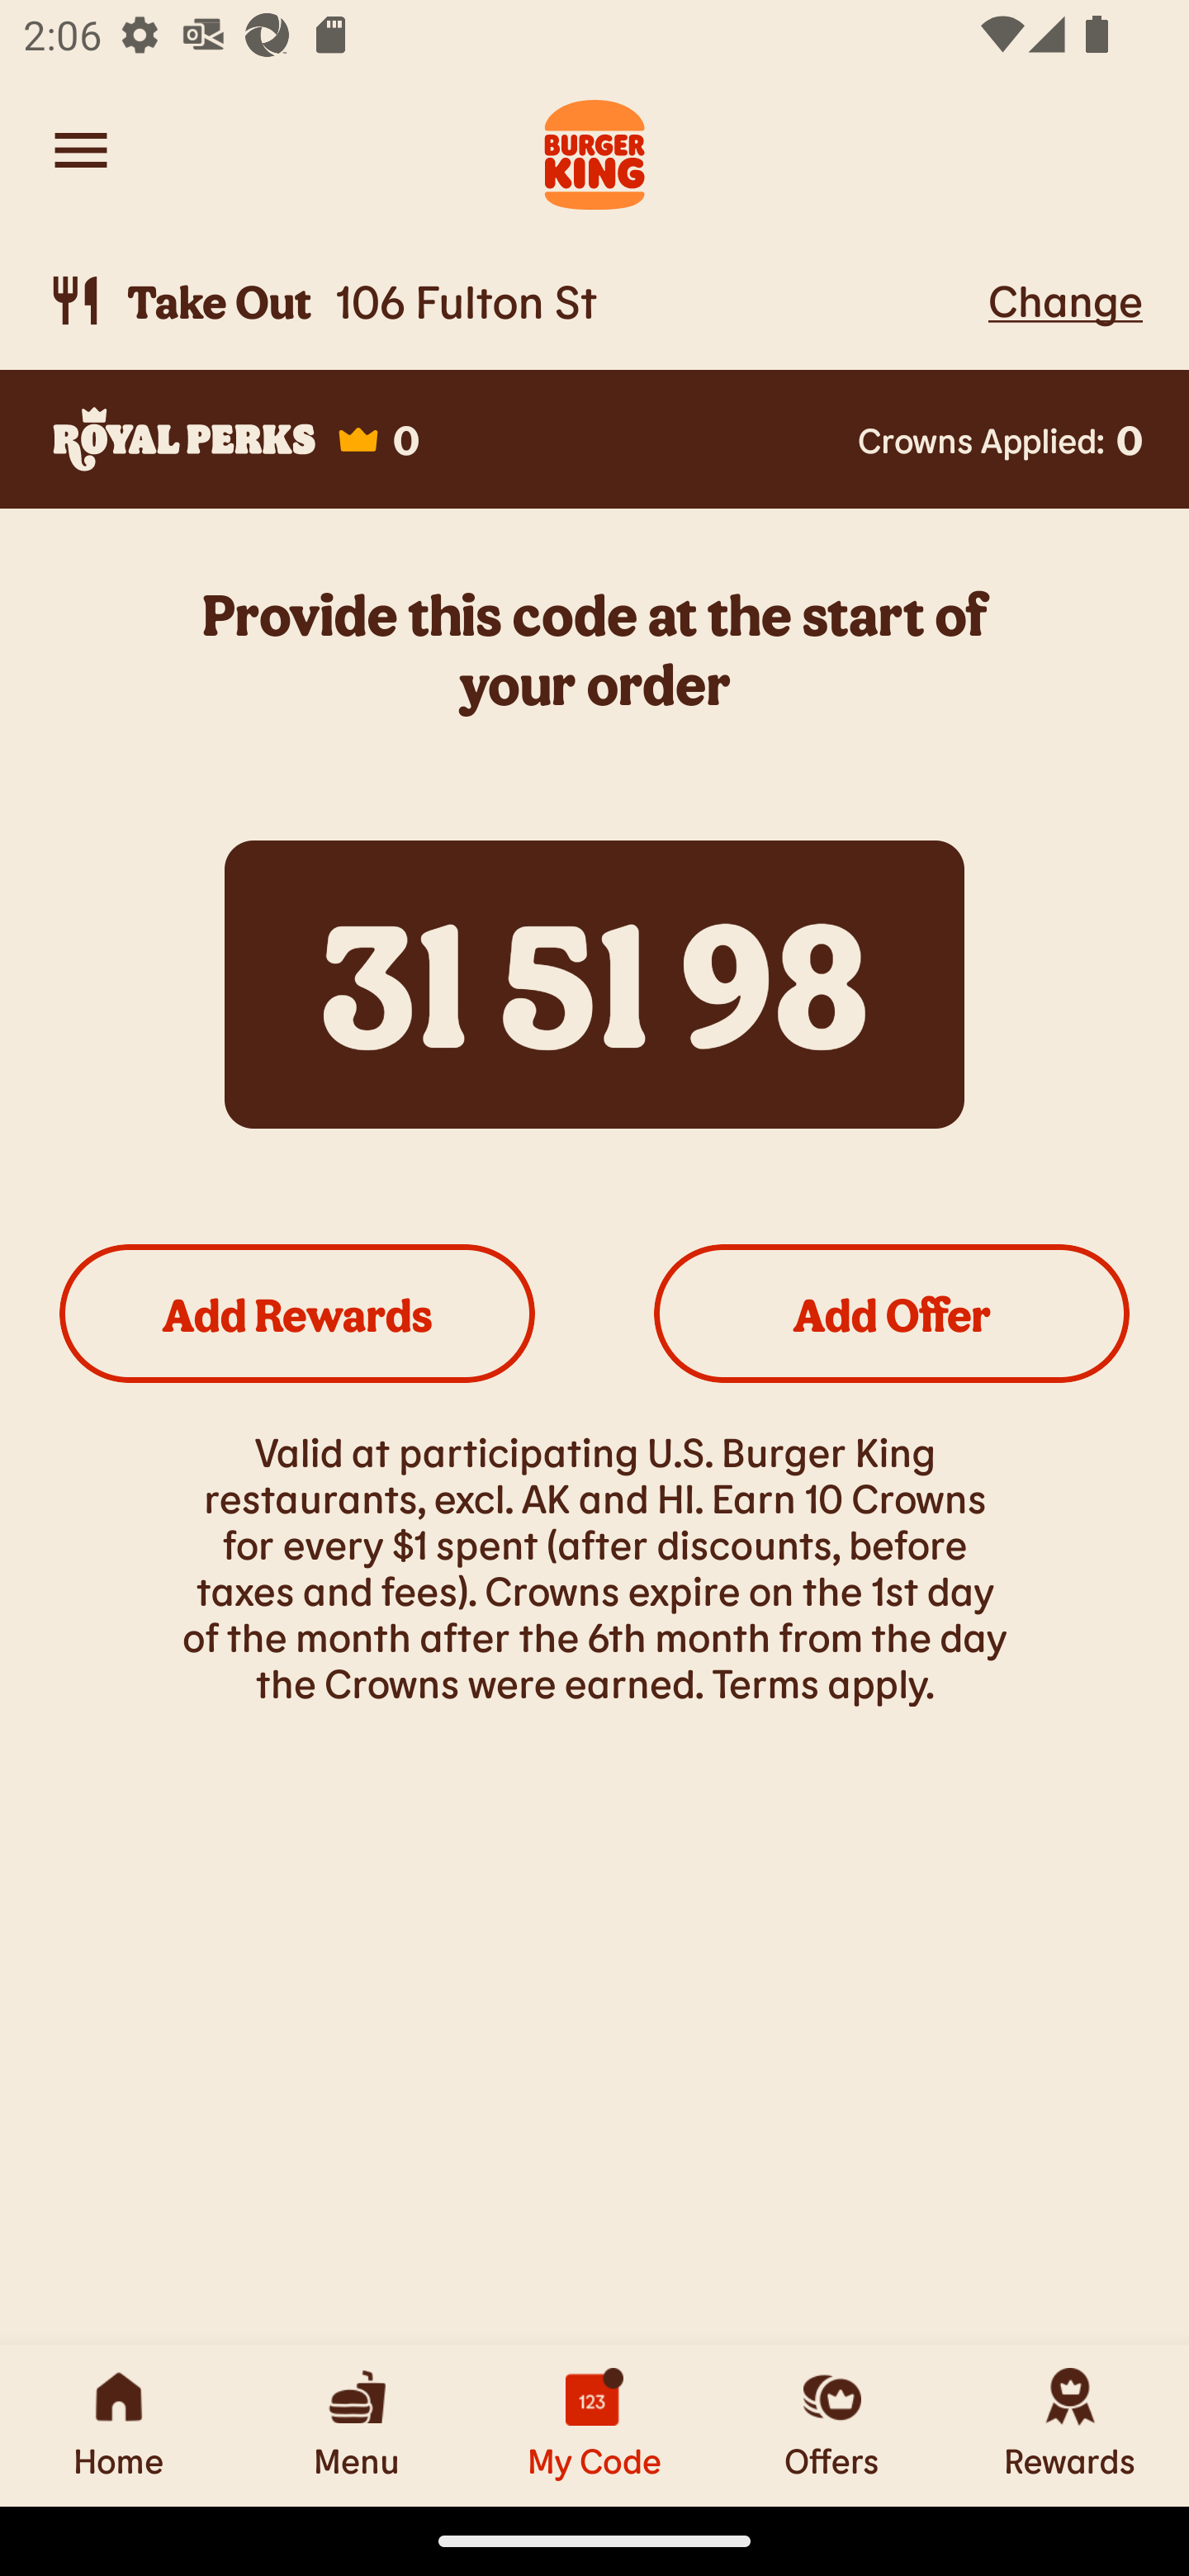 This screenshot has height=2576, width=1189. What do you see at coordinates (832, 2425) in the screenshot?
I see `Offers` at bounding box center [832, 2425].